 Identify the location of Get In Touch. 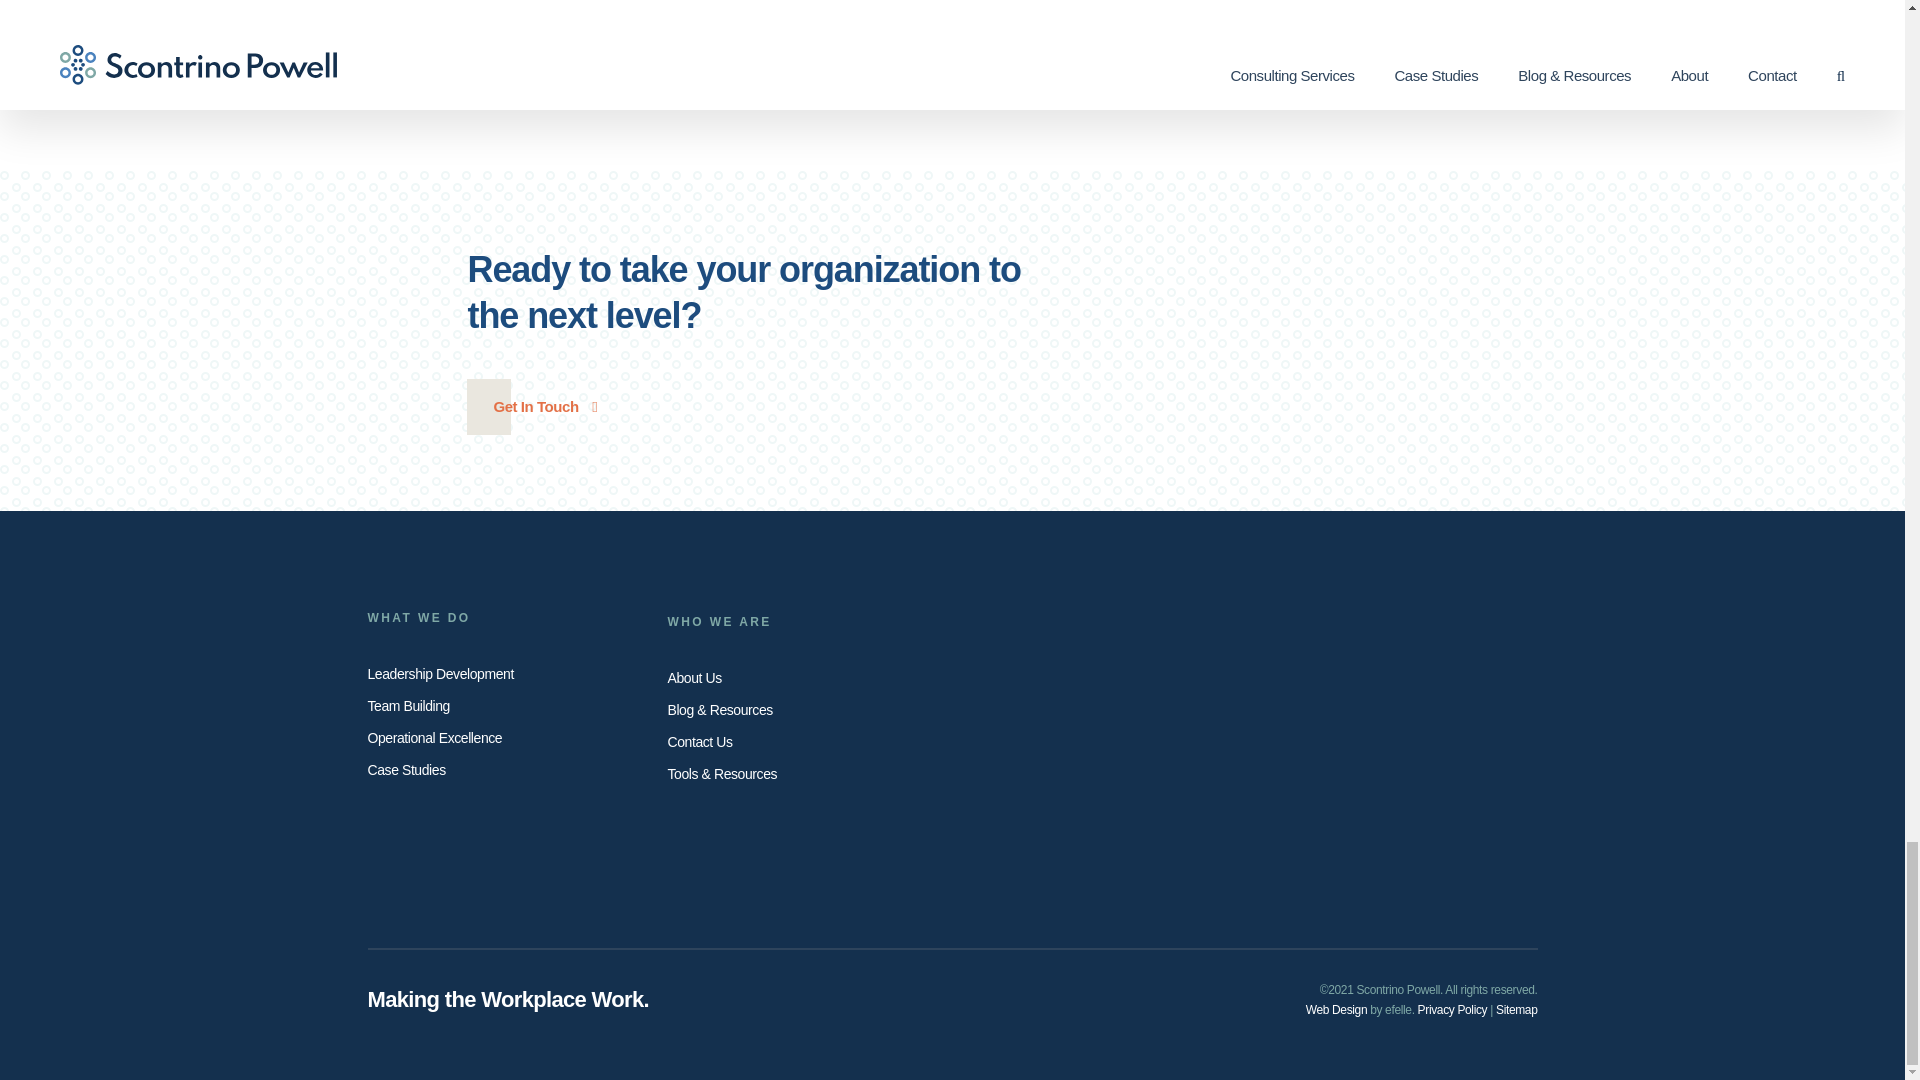
(544, 407).